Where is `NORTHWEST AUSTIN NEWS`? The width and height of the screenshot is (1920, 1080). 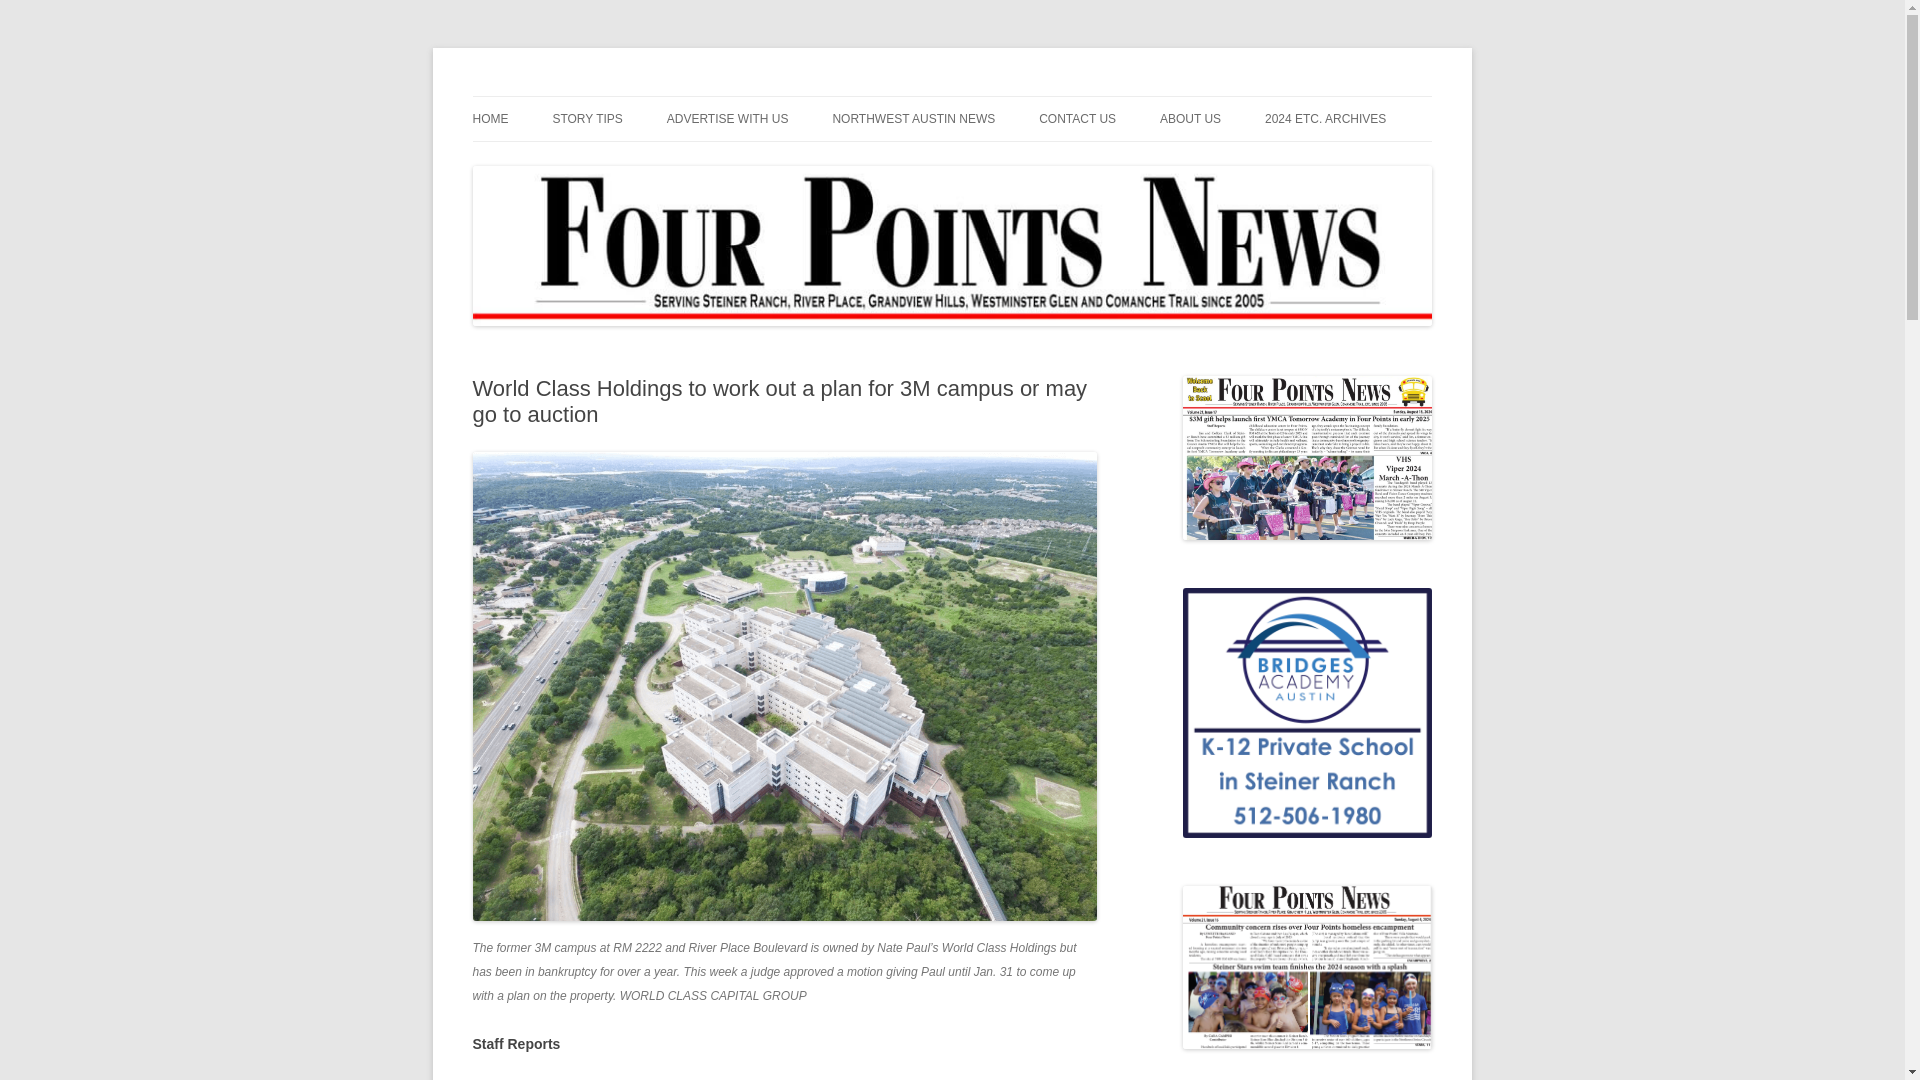 NORTHWEST AUSTIN NEWS is located at coordinates (912, 119).